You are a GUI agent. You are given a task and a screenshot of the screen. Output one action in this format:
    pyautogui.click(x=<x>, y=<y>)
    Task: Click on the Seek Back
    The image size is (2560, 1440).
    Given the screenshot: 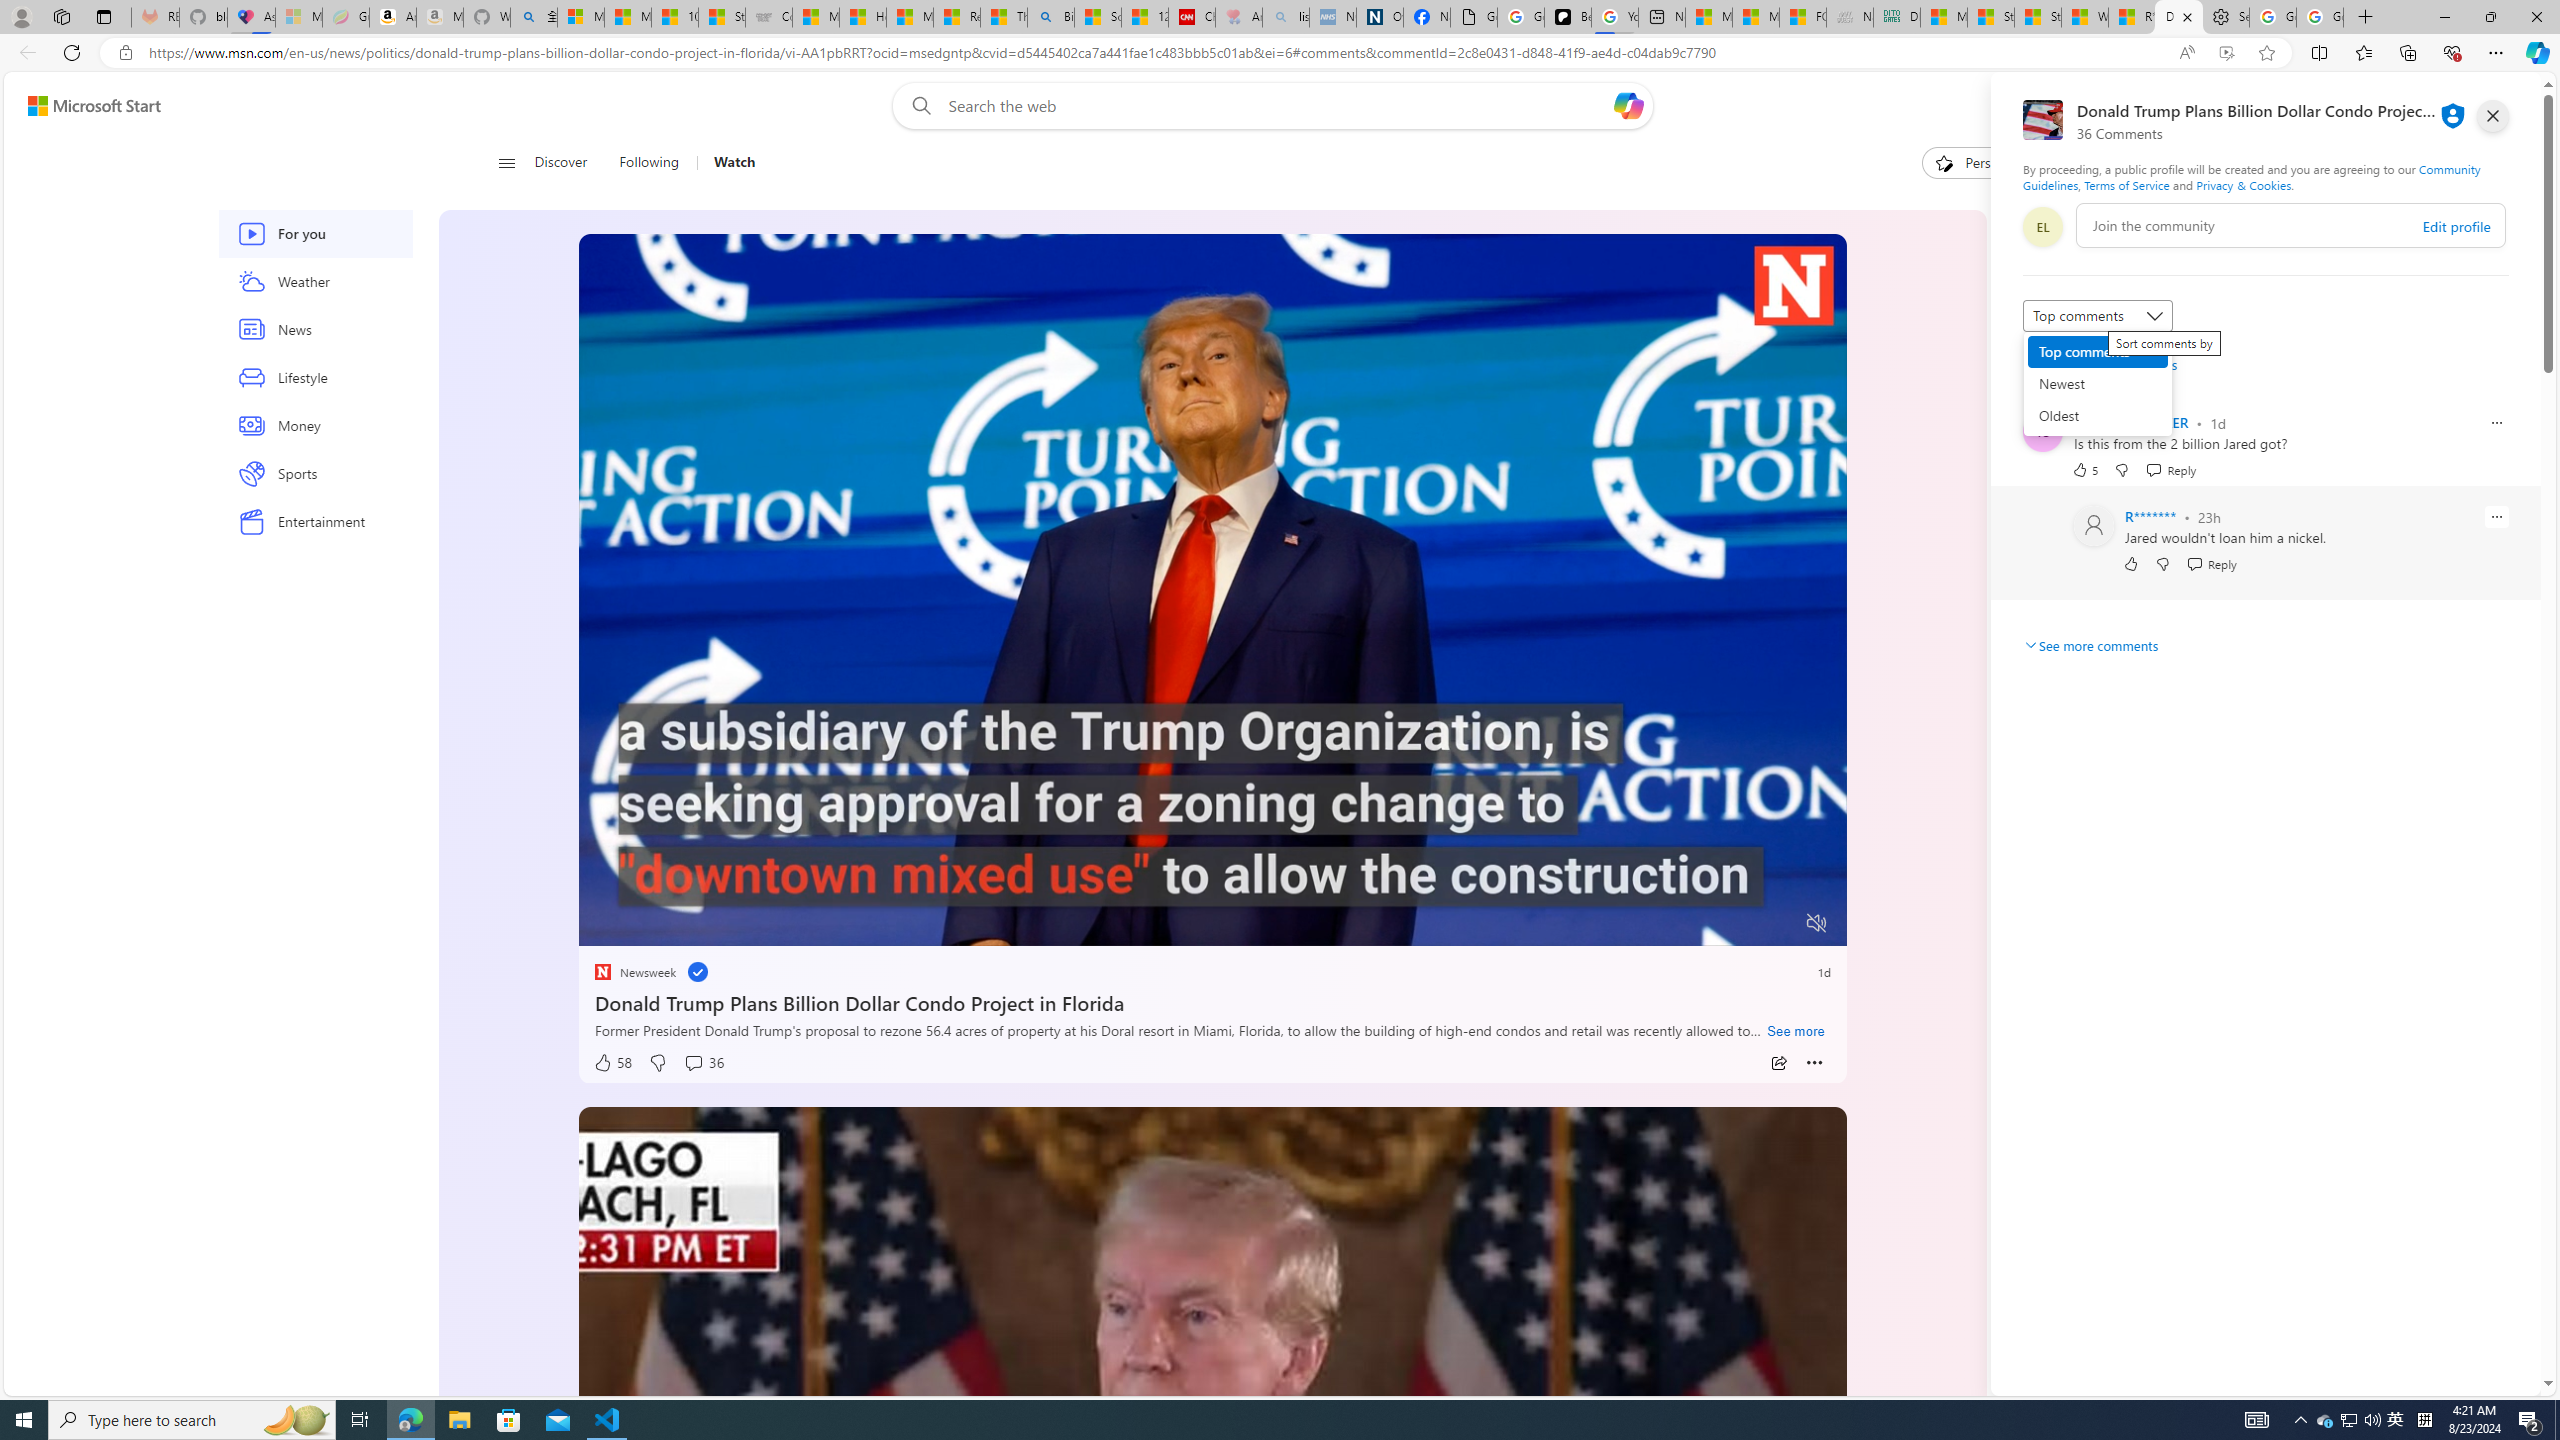 What is the action you would take?
    pyautogui.click(x=648, y=924)
    